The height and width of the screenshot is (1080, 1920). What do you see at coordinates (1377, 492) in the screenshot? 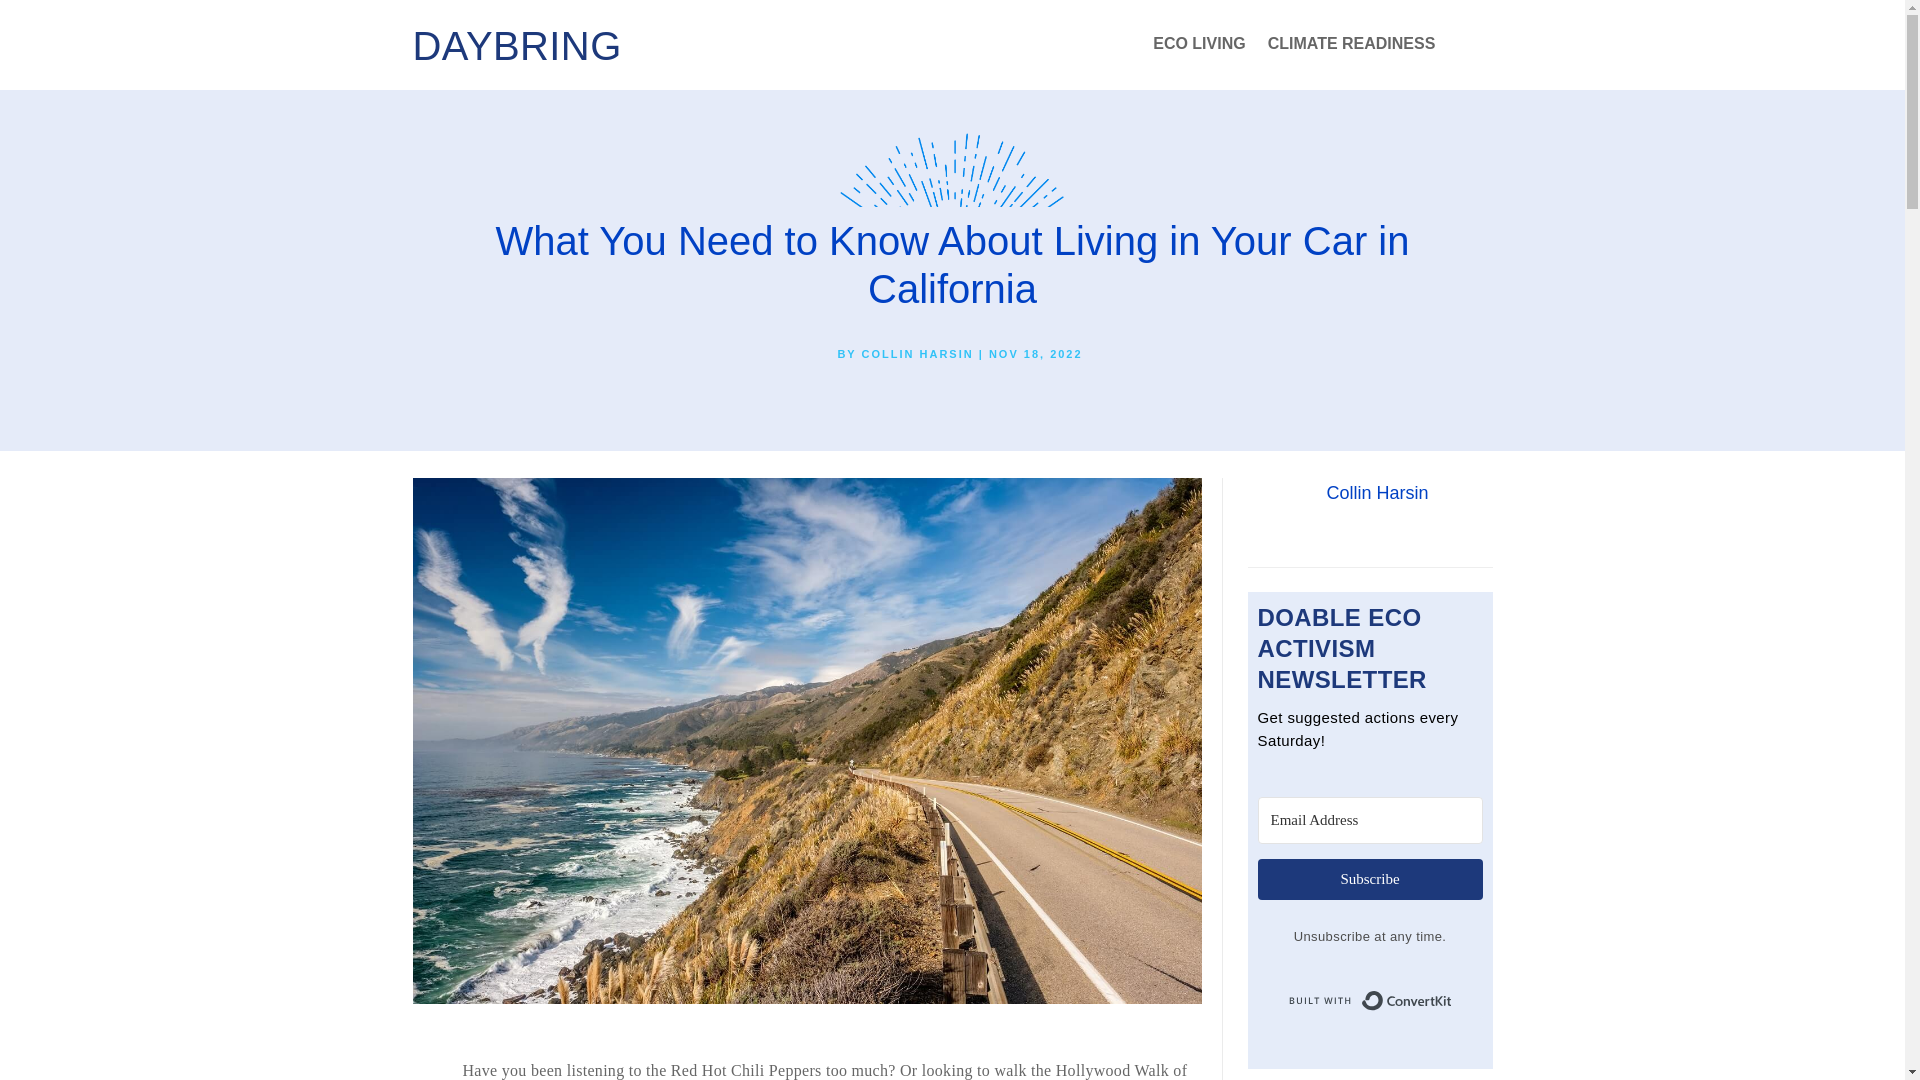
I see `Collin Harsin` at bounding box center [1377, 492].